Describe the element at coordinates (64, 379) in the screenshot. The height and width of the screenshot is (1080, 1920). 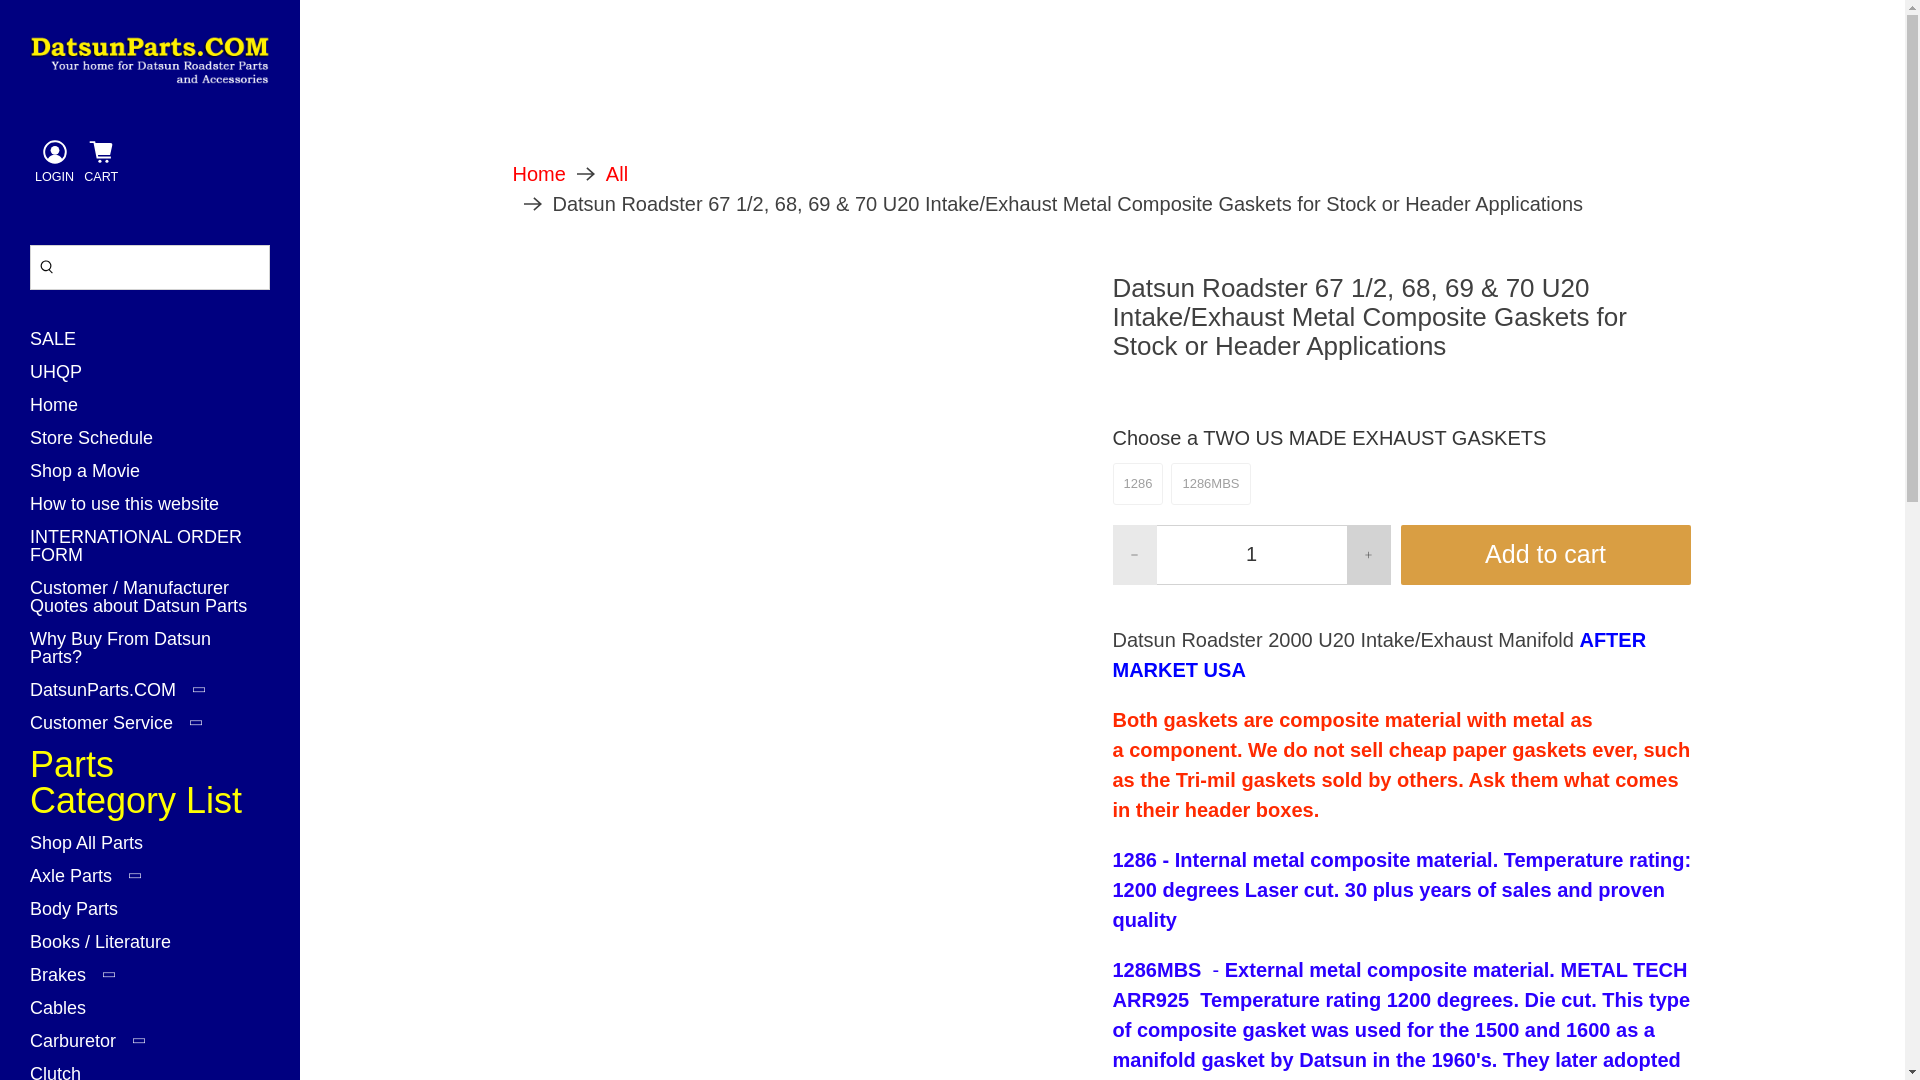
I see `UHQP` at that location.